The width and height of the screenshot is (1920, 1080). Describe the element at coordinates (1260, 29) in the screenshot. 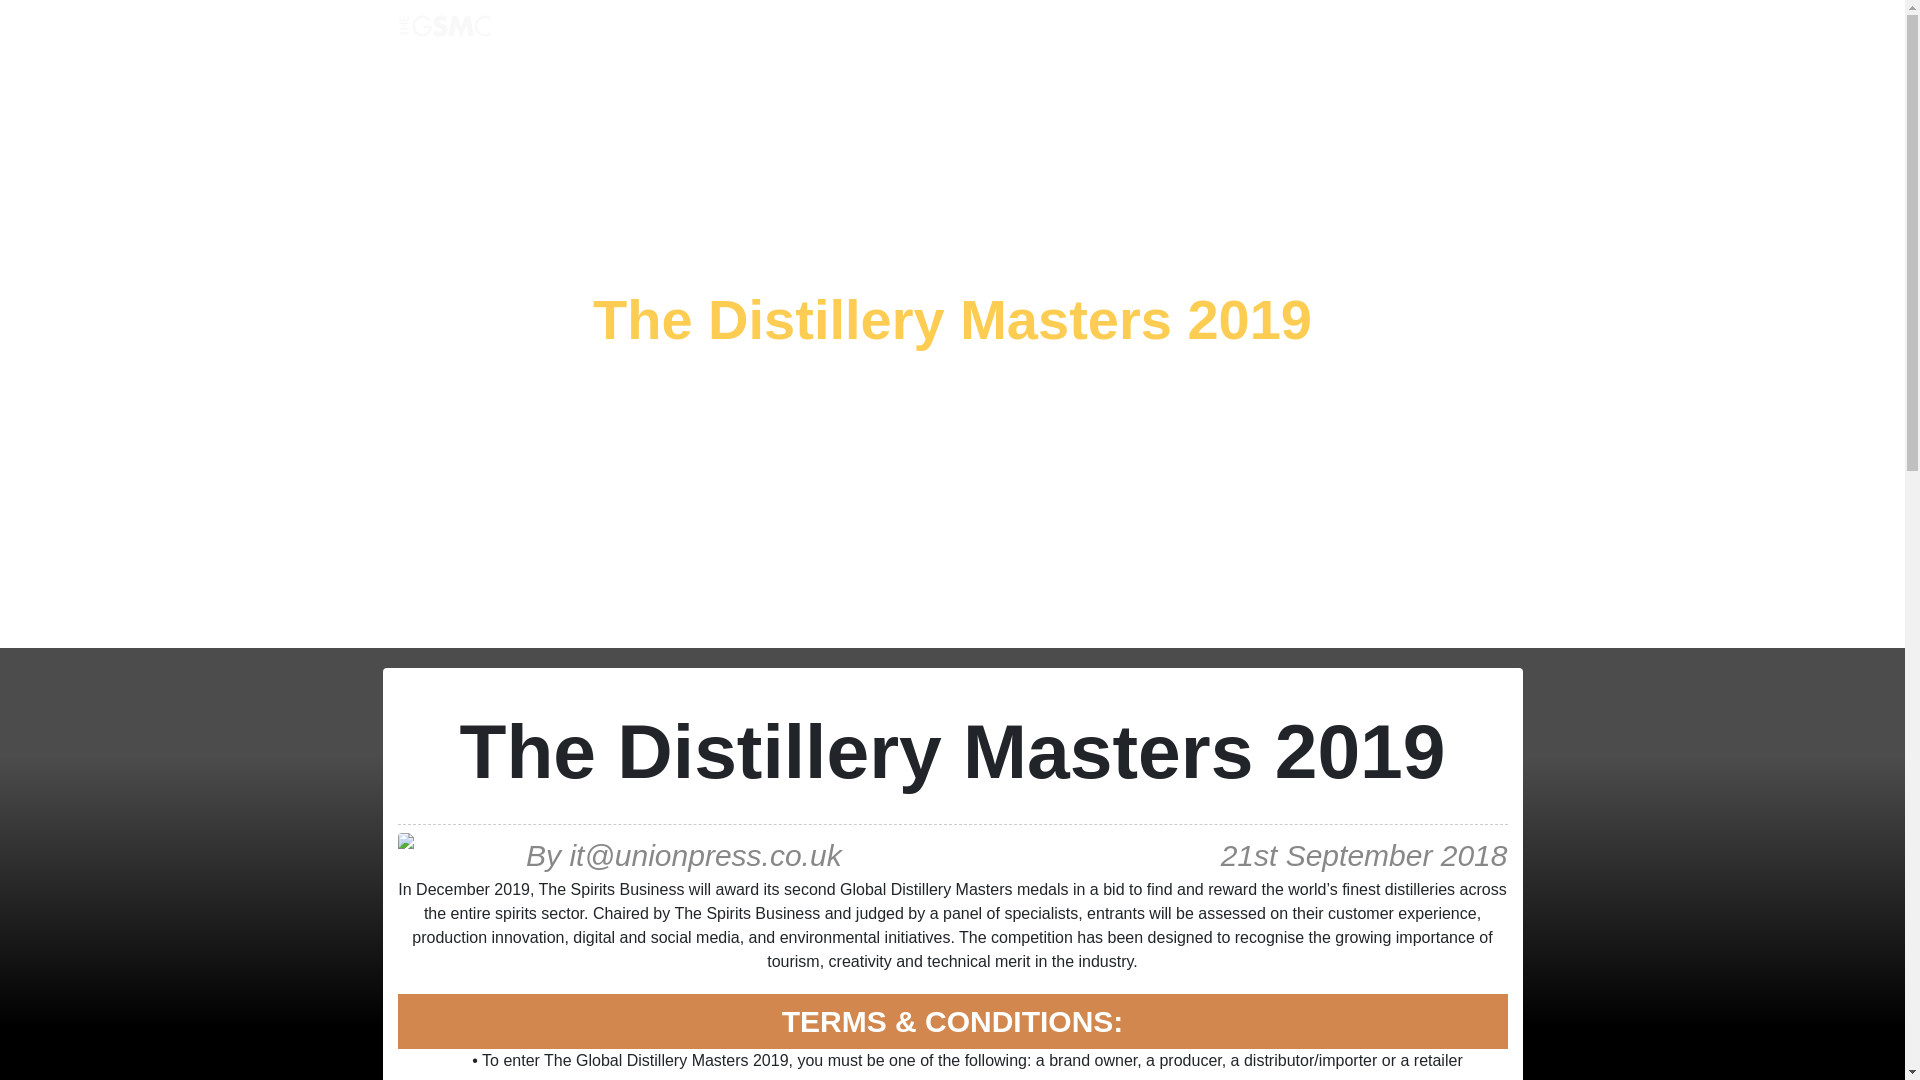

I see `The Spirits Business` at that location.